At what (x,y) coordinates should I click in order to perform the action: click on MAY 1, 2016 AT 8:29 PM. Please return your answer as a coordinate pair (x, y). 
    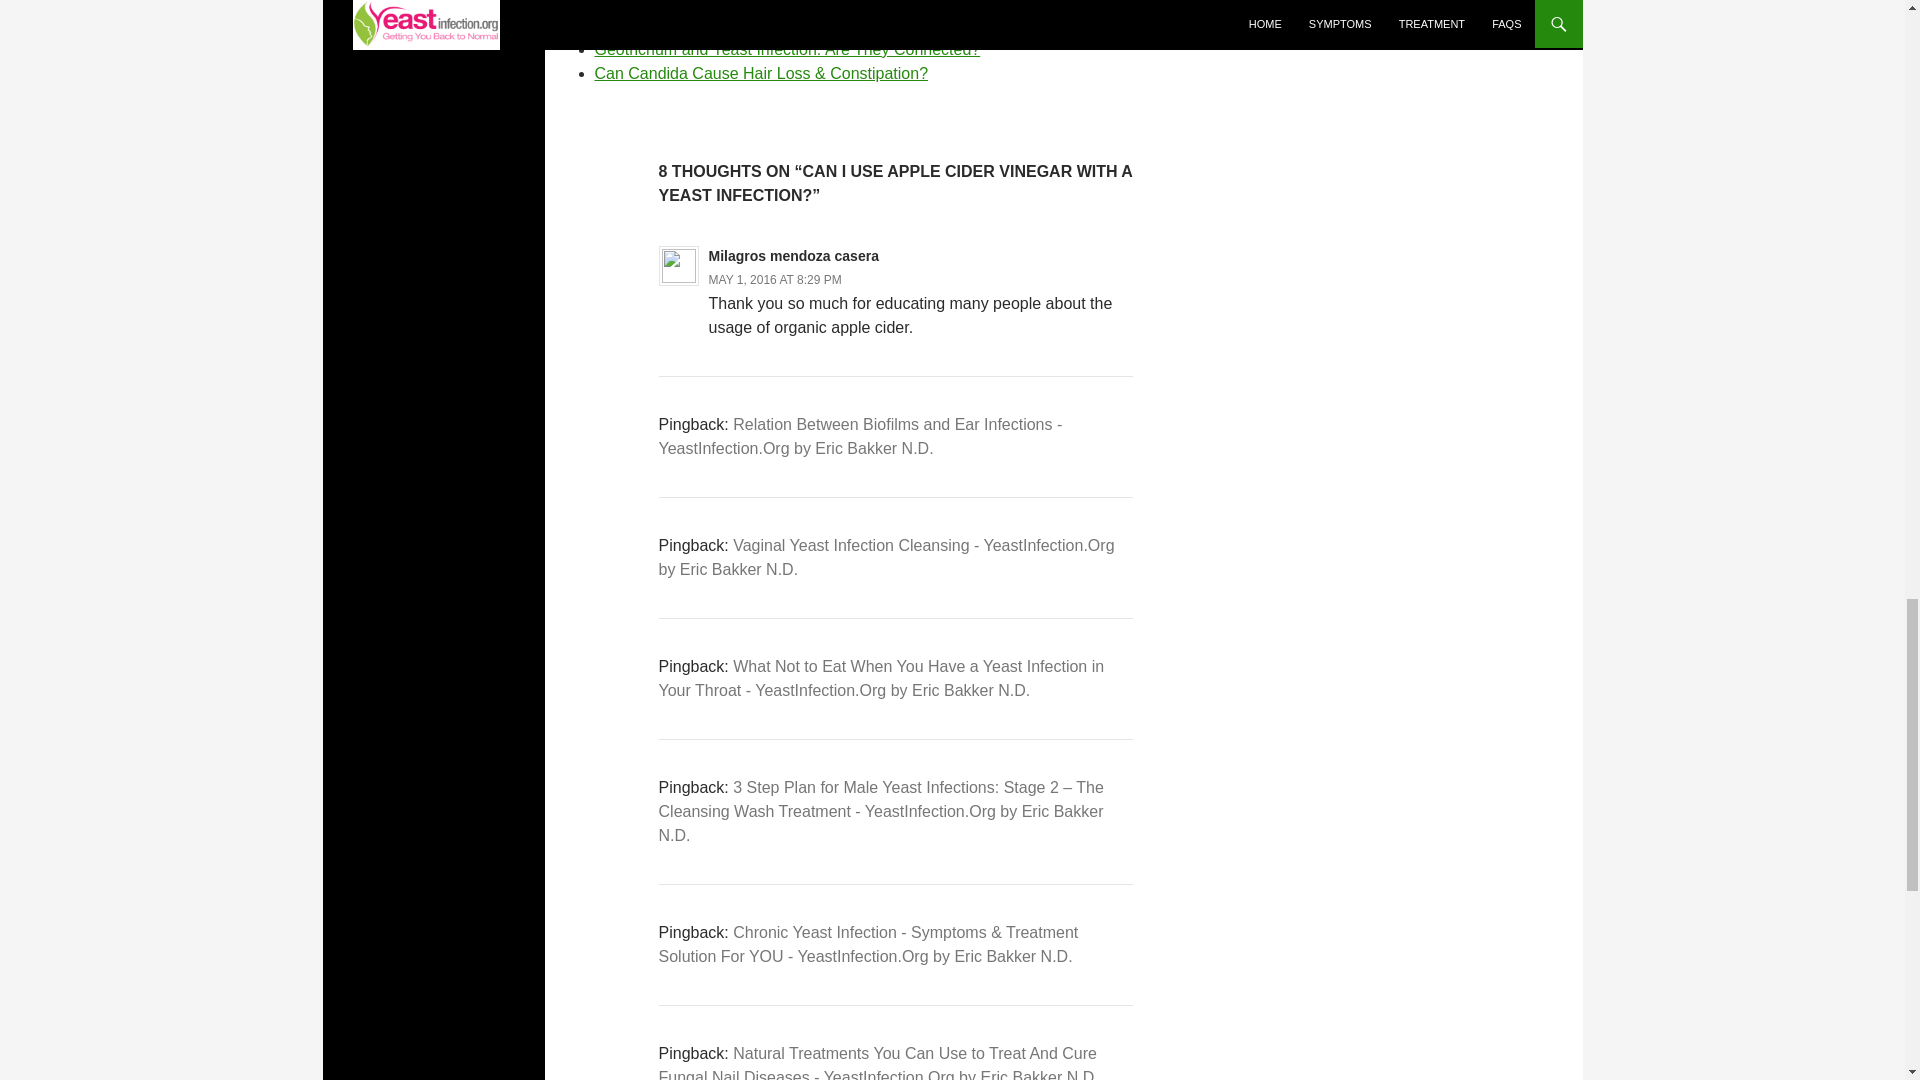
    Looking at the image, I should click on (775, 280).